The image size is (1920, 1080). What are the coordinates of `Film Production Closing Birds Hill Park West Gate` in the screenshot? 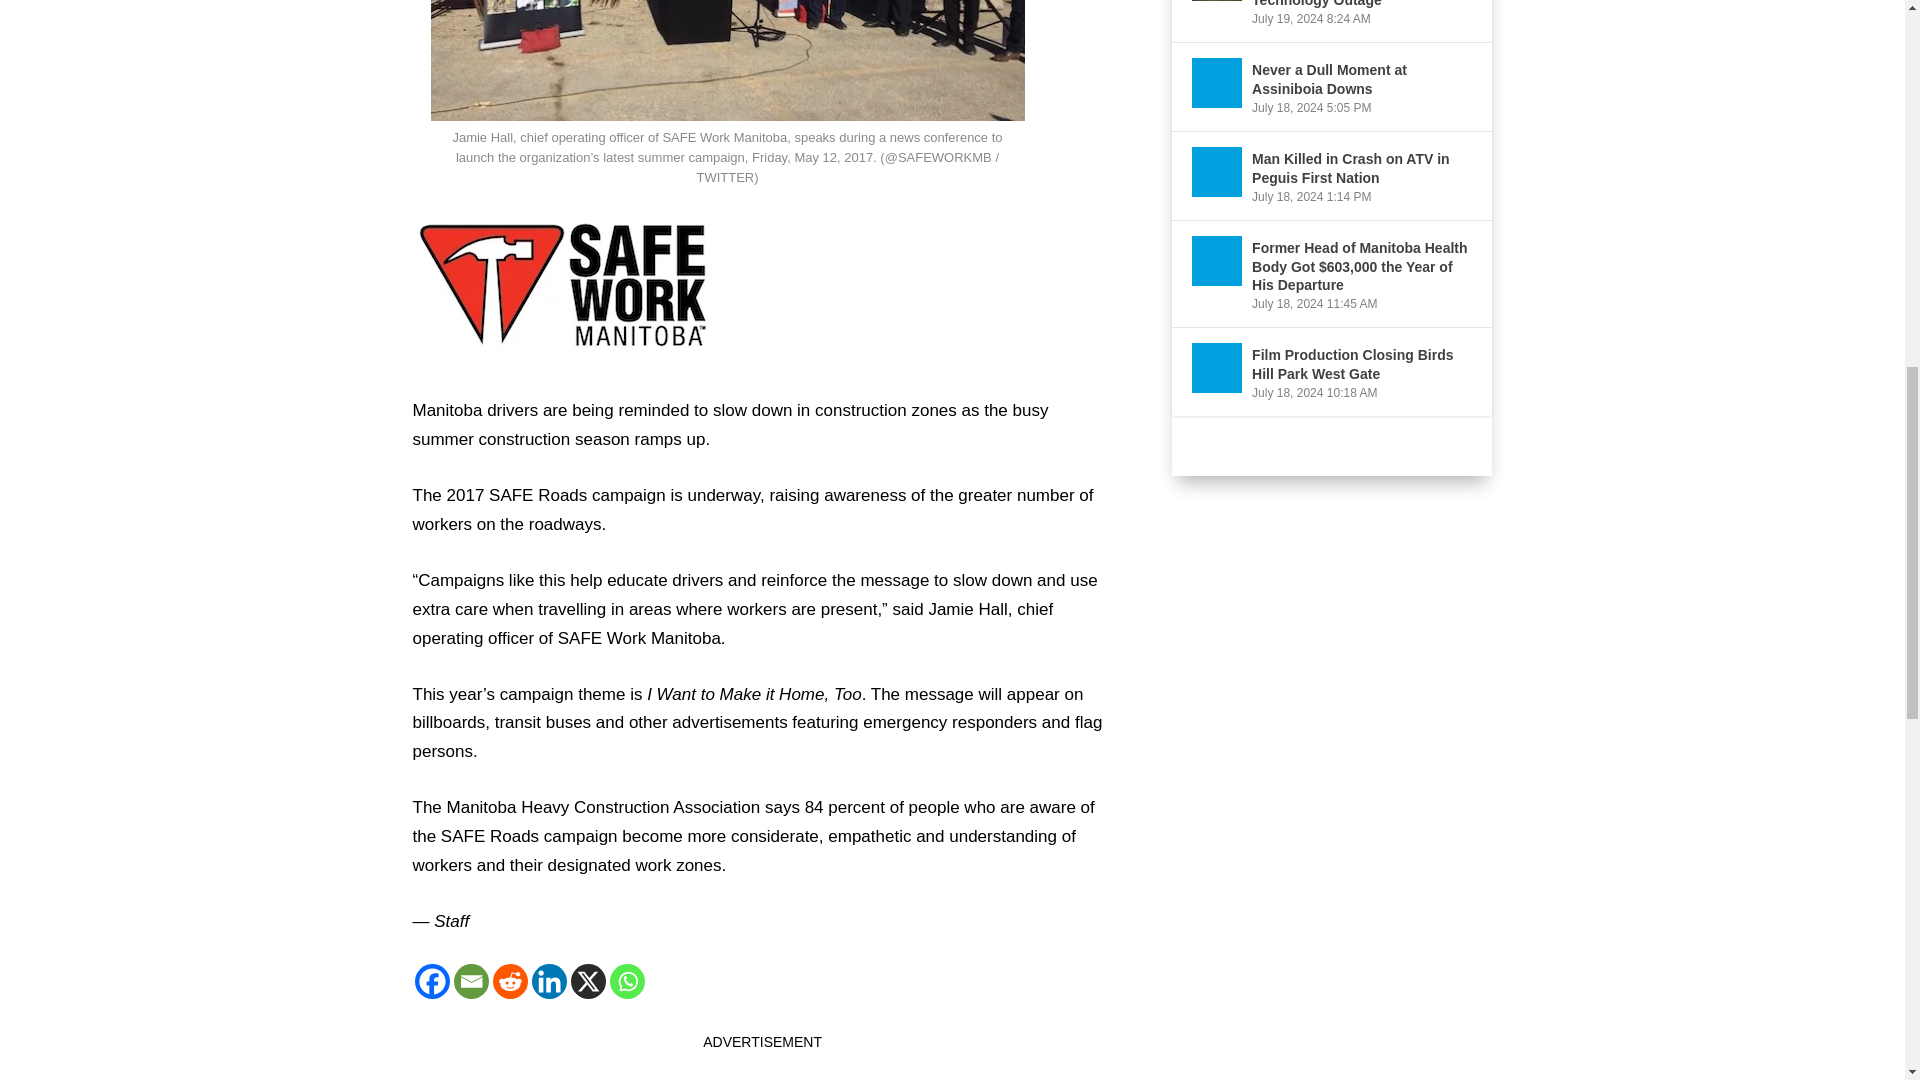 It's located at (1217, 368).